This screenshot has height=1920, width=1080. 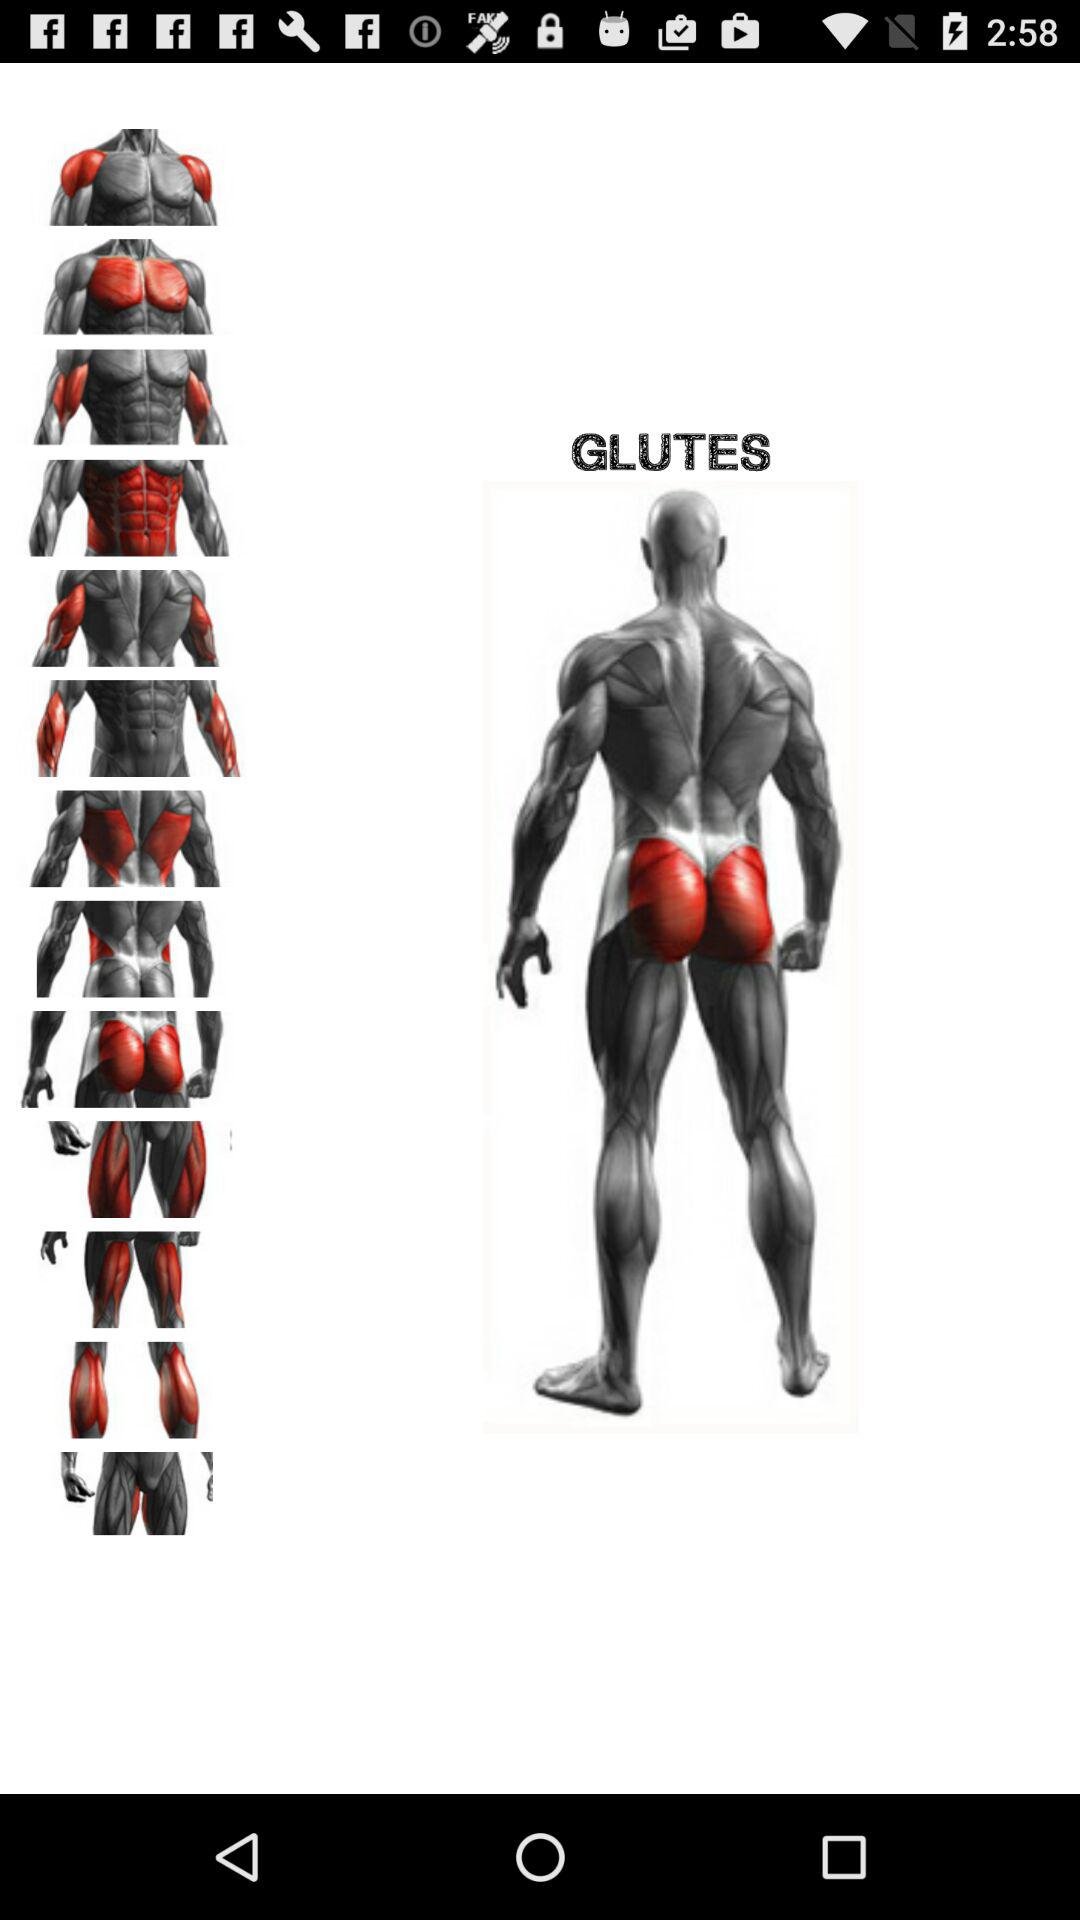 What do you see at coordinates (131, 942) in the screenshot?
I see `lower back view` at bounding box center [131, 942].